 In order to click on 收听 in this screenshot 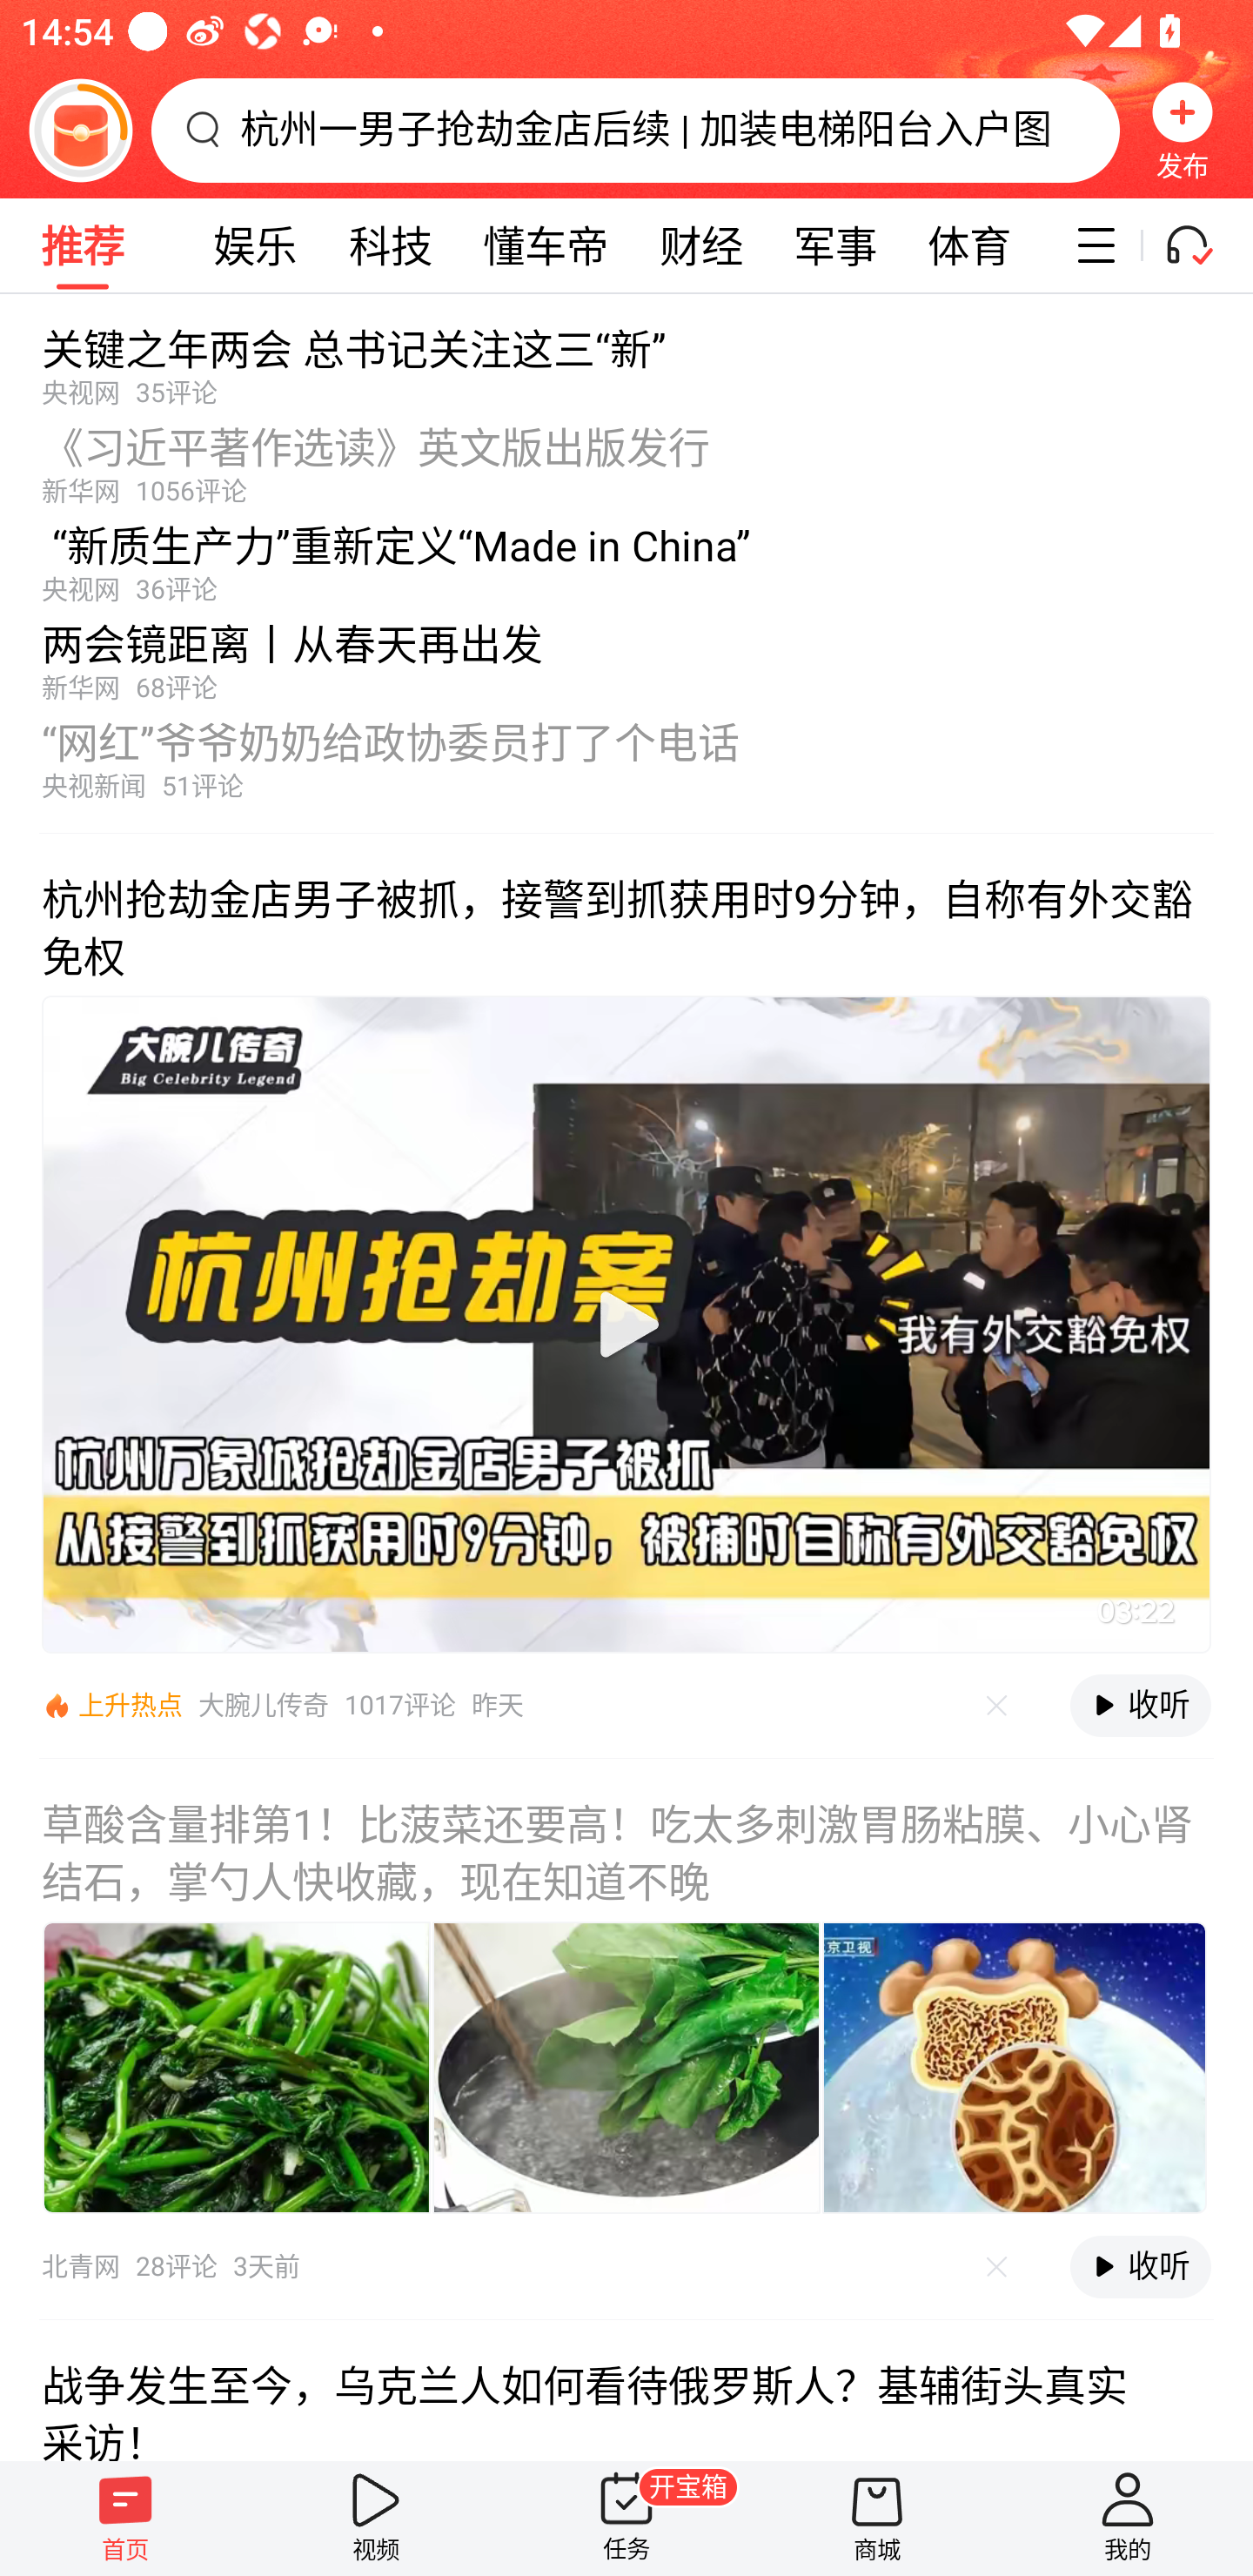, I will do `click(1140, 1706)`.